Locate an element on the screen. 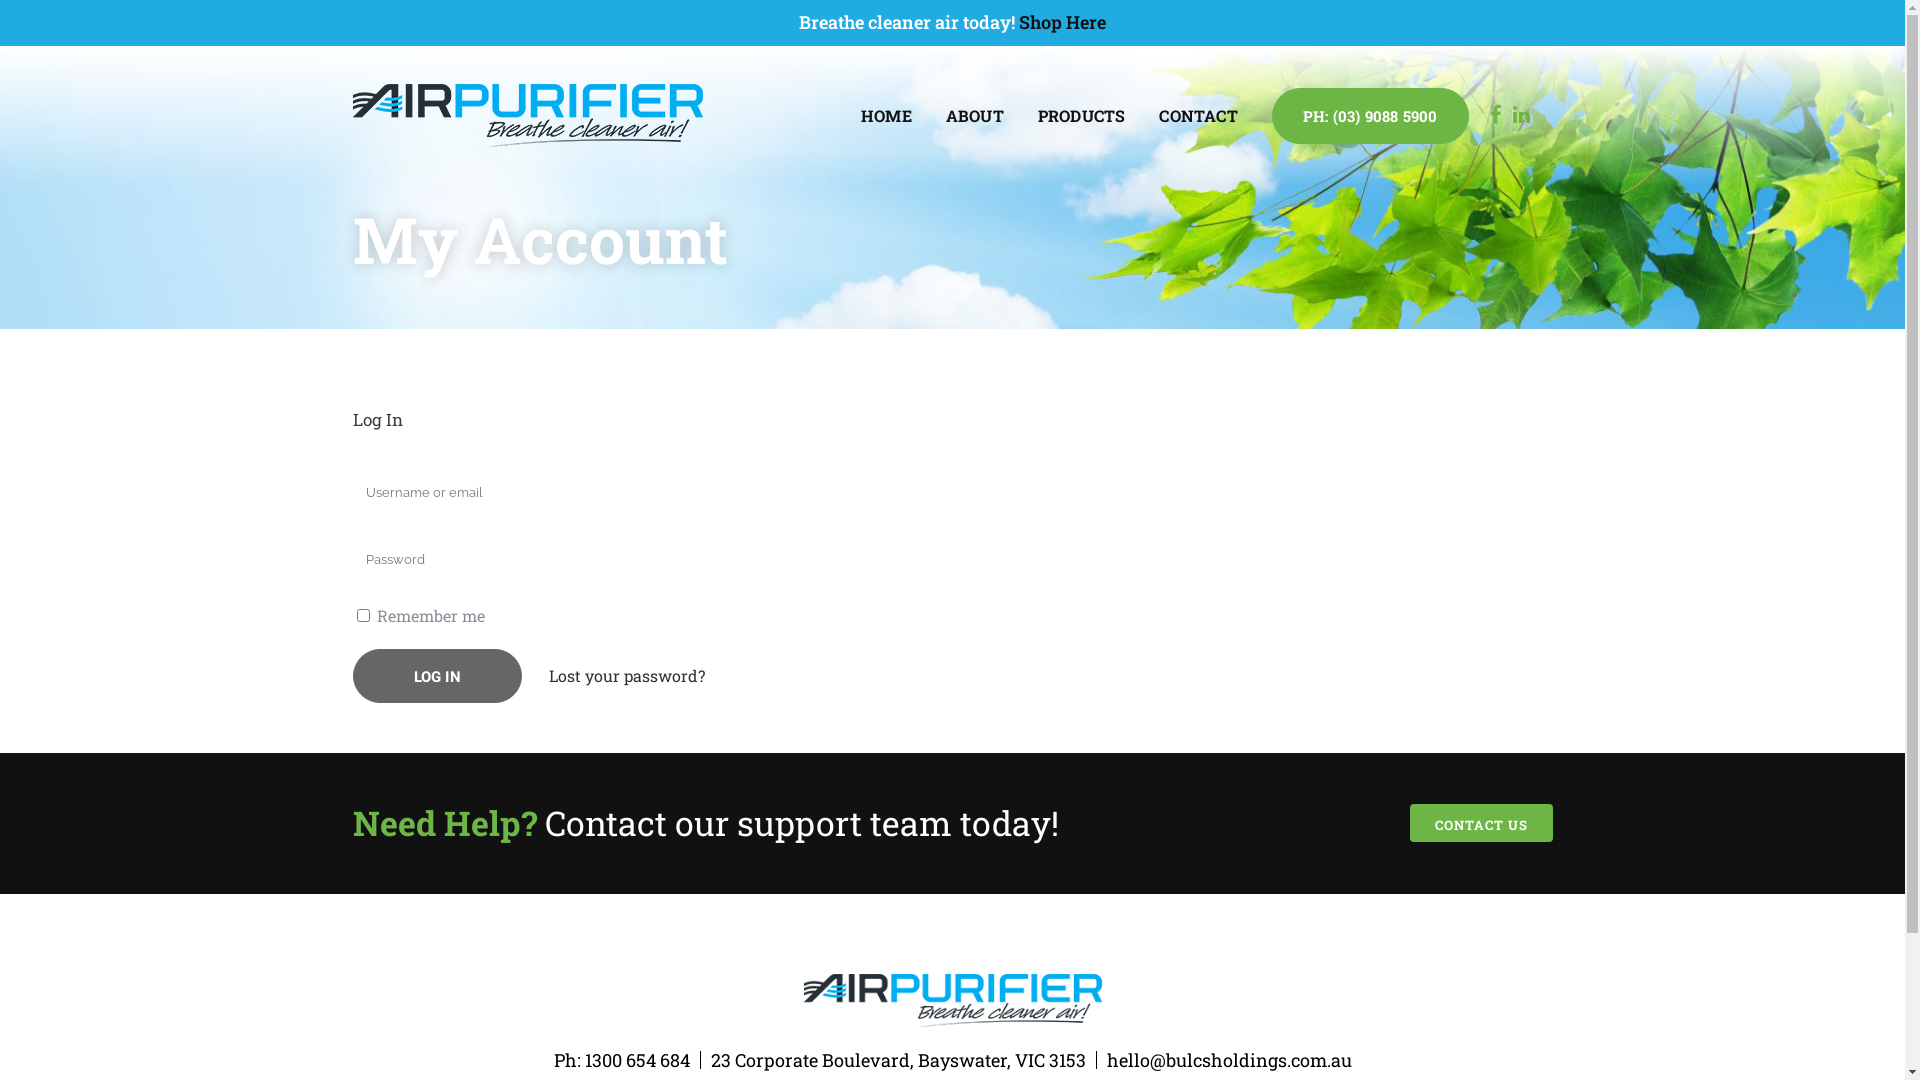 The image size is (1920, 1080). CONTACT US is located at coordinates (1482, 823).